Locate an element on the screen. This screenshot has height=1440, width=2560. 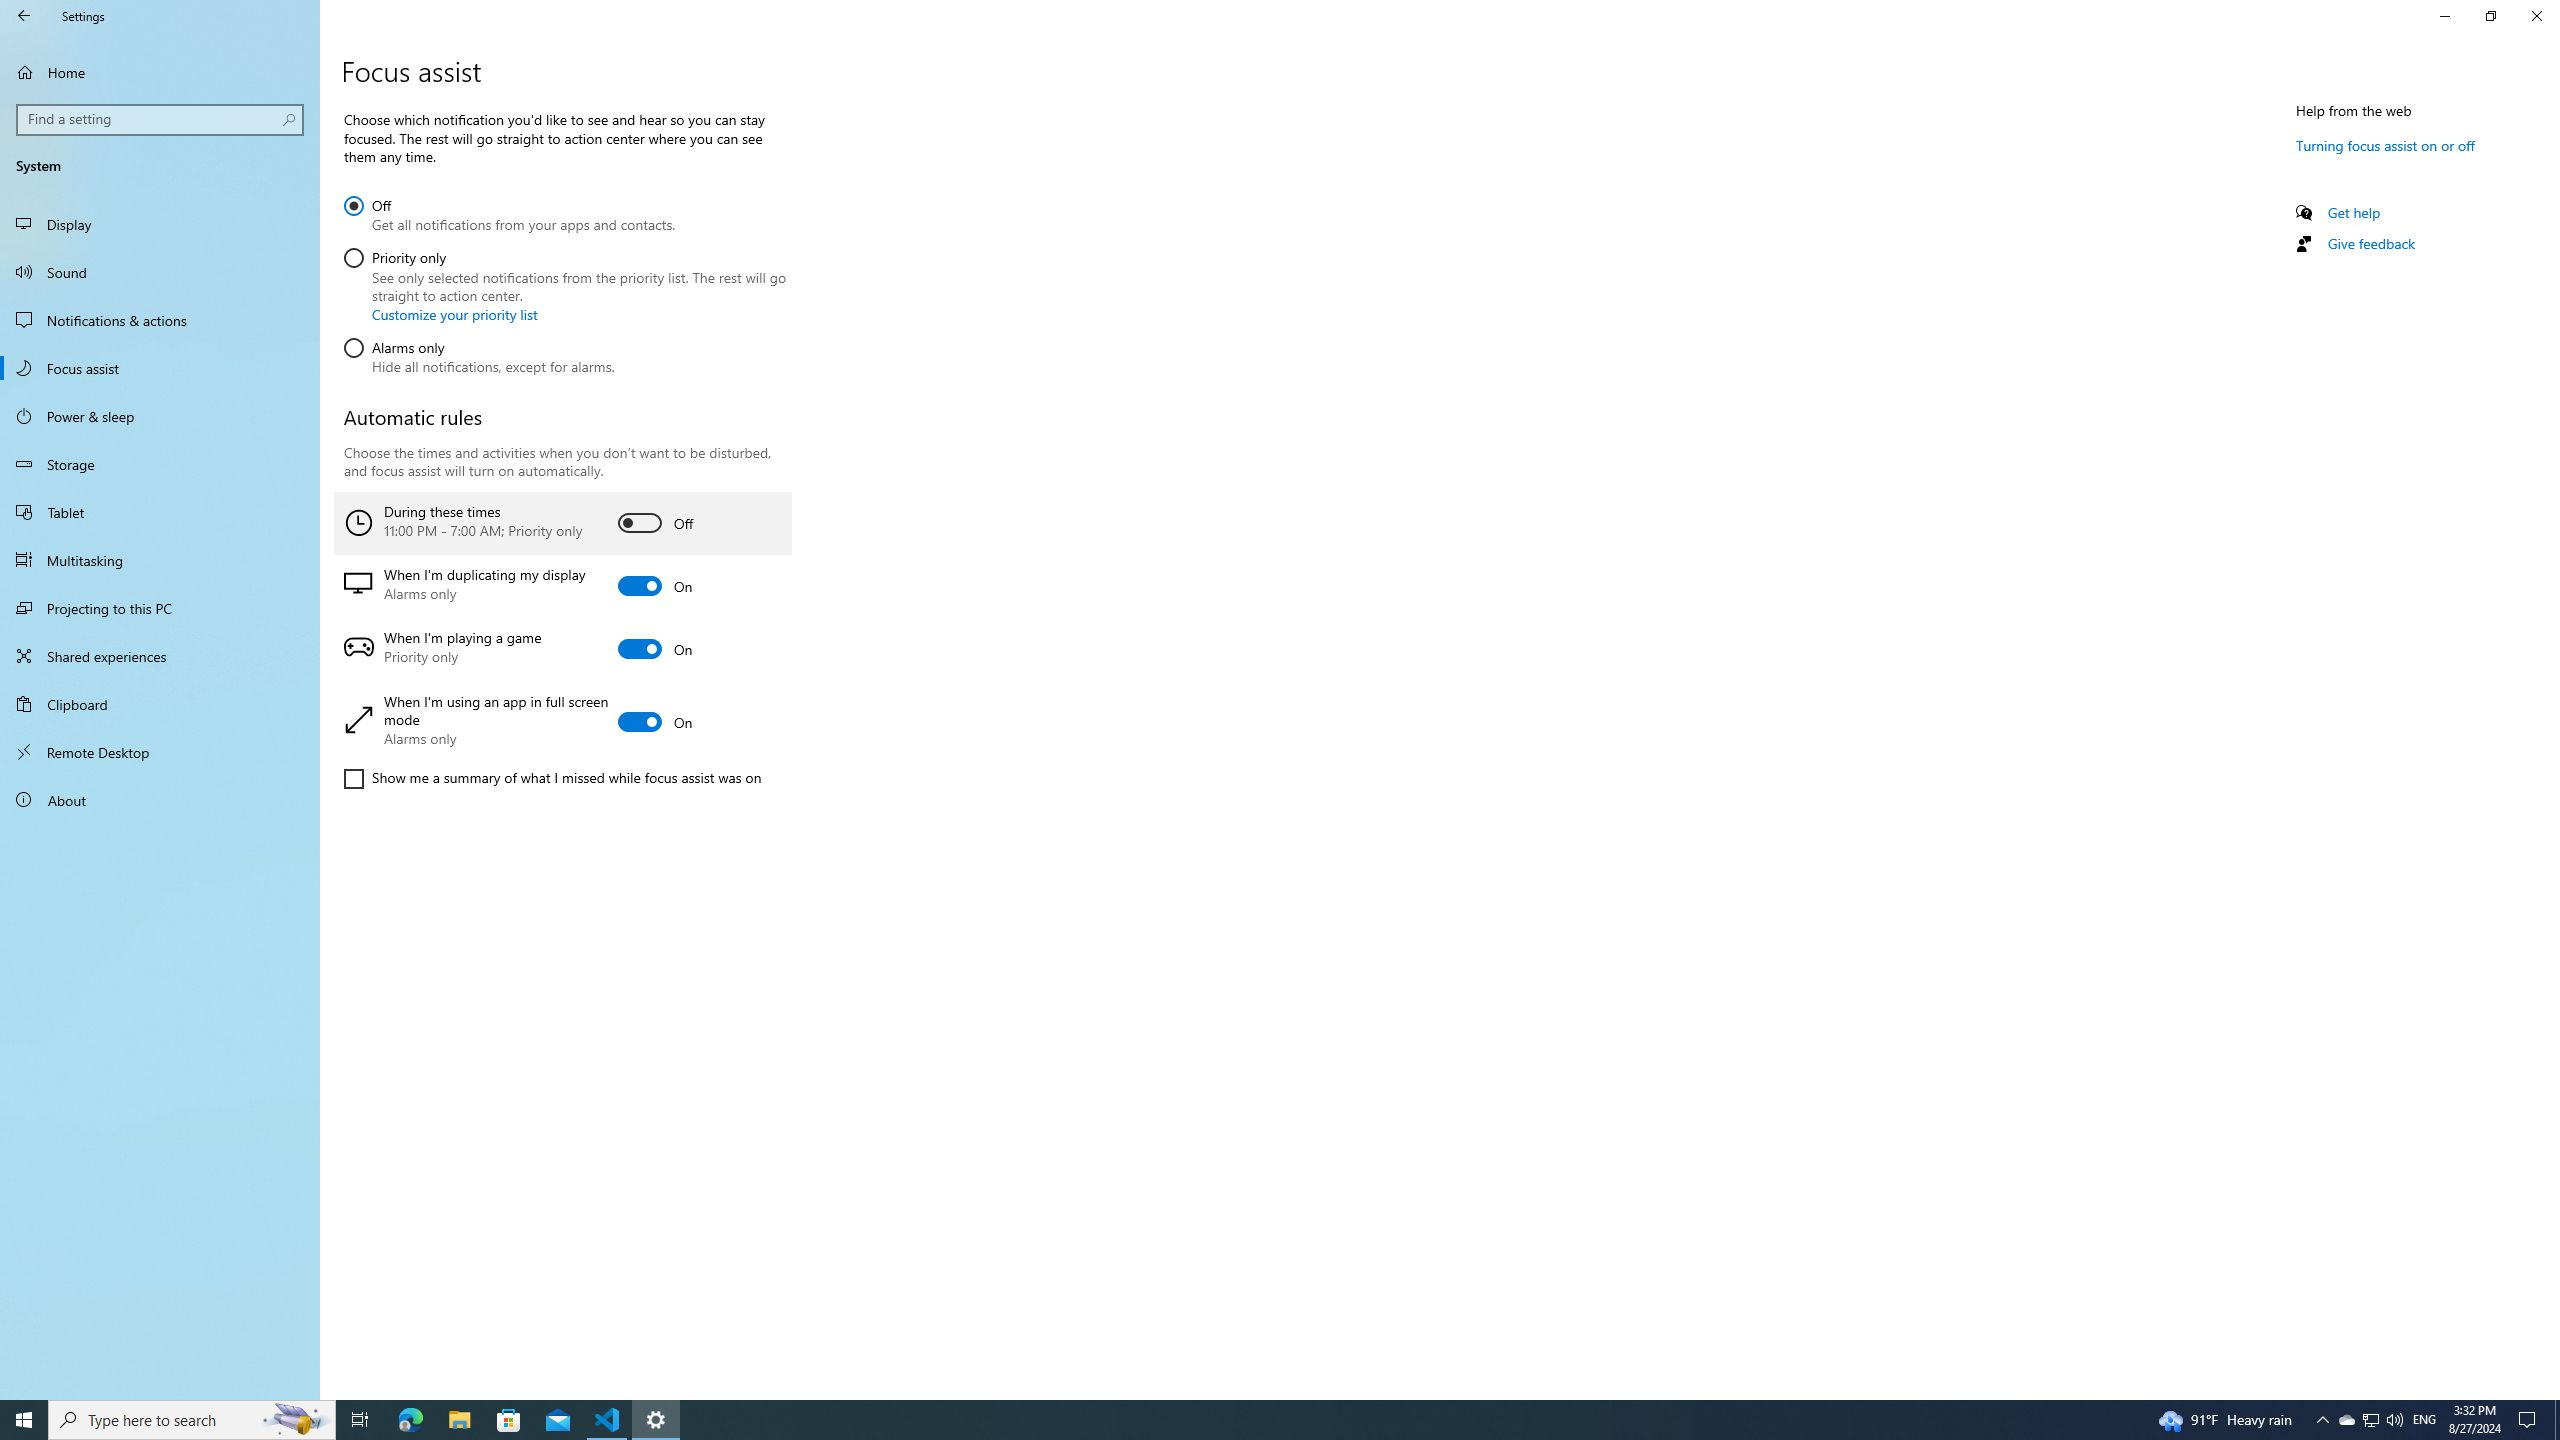
Q2790: 100% is located at coordinates (1242, 1420).